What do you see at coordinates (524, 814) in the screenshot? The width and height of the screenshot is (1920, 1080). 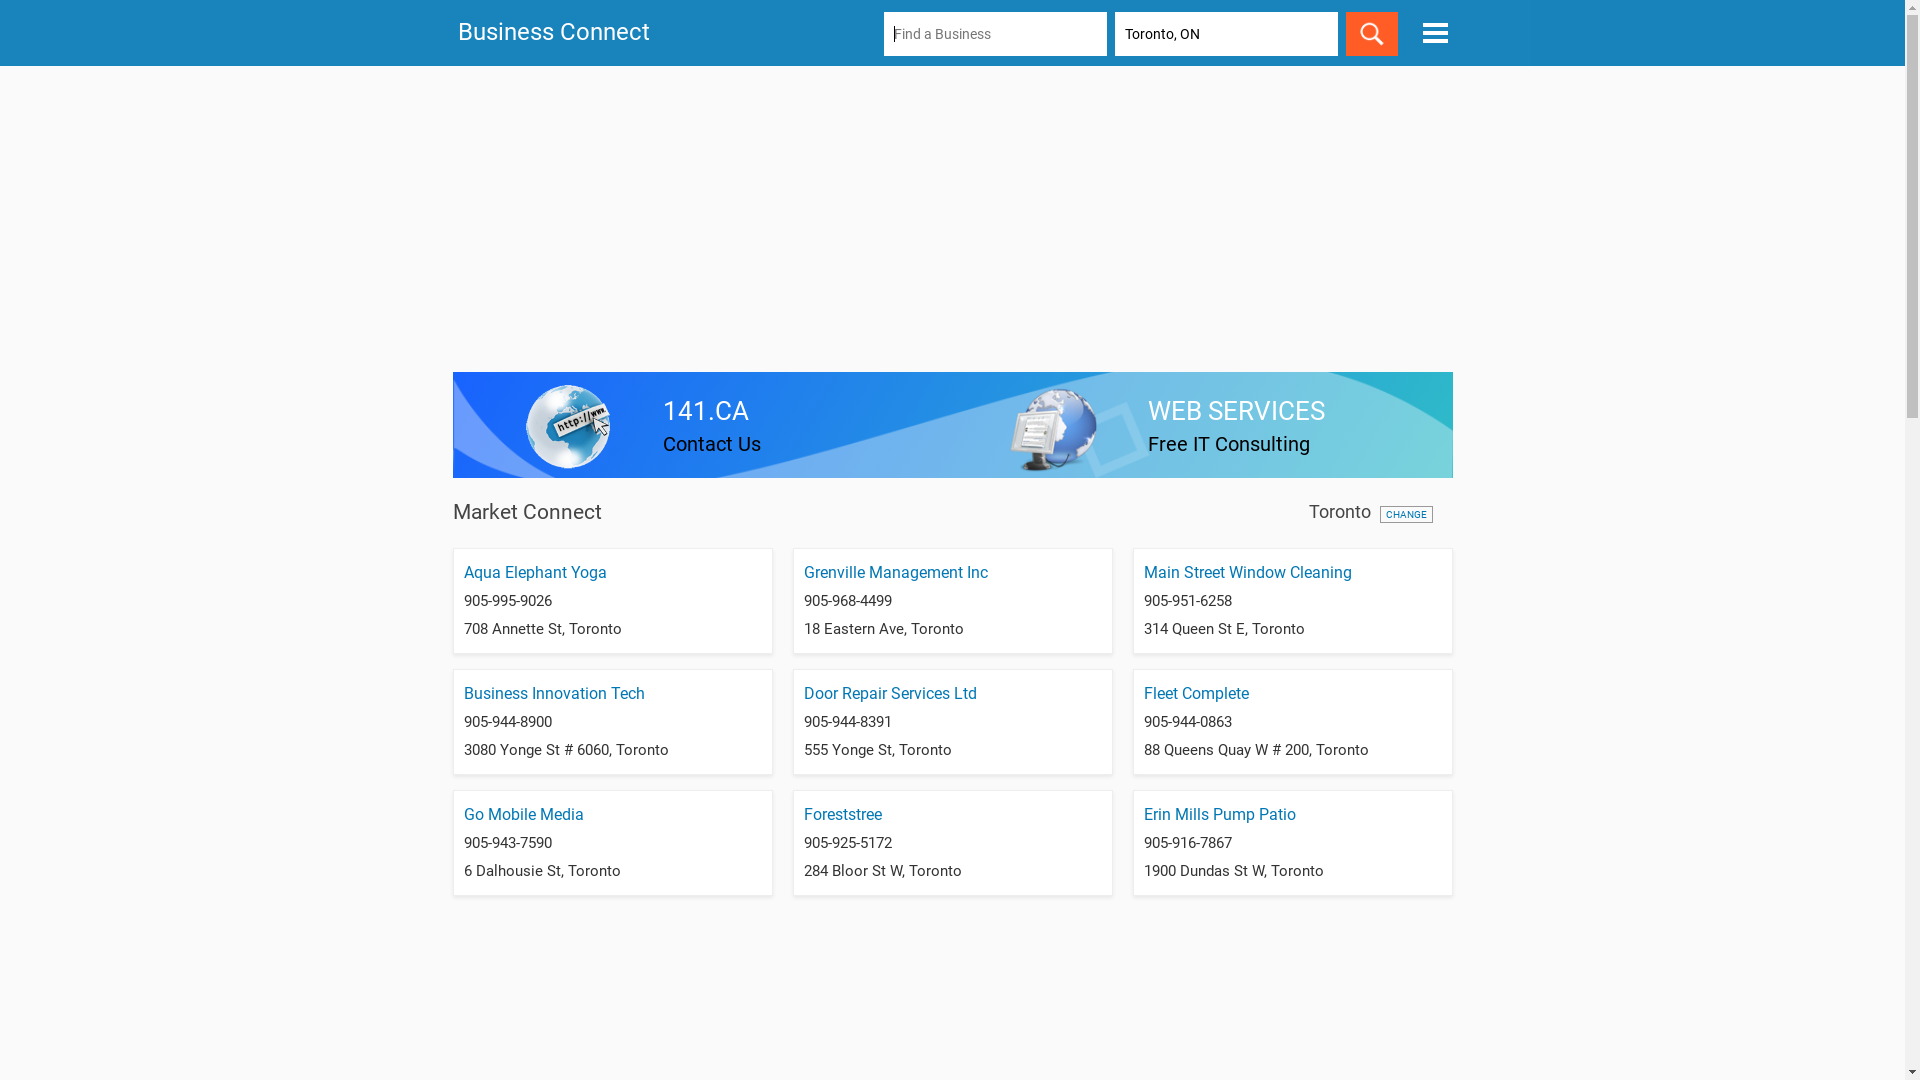 I see `Go Mobile Media` at bounding box center [524, 814].